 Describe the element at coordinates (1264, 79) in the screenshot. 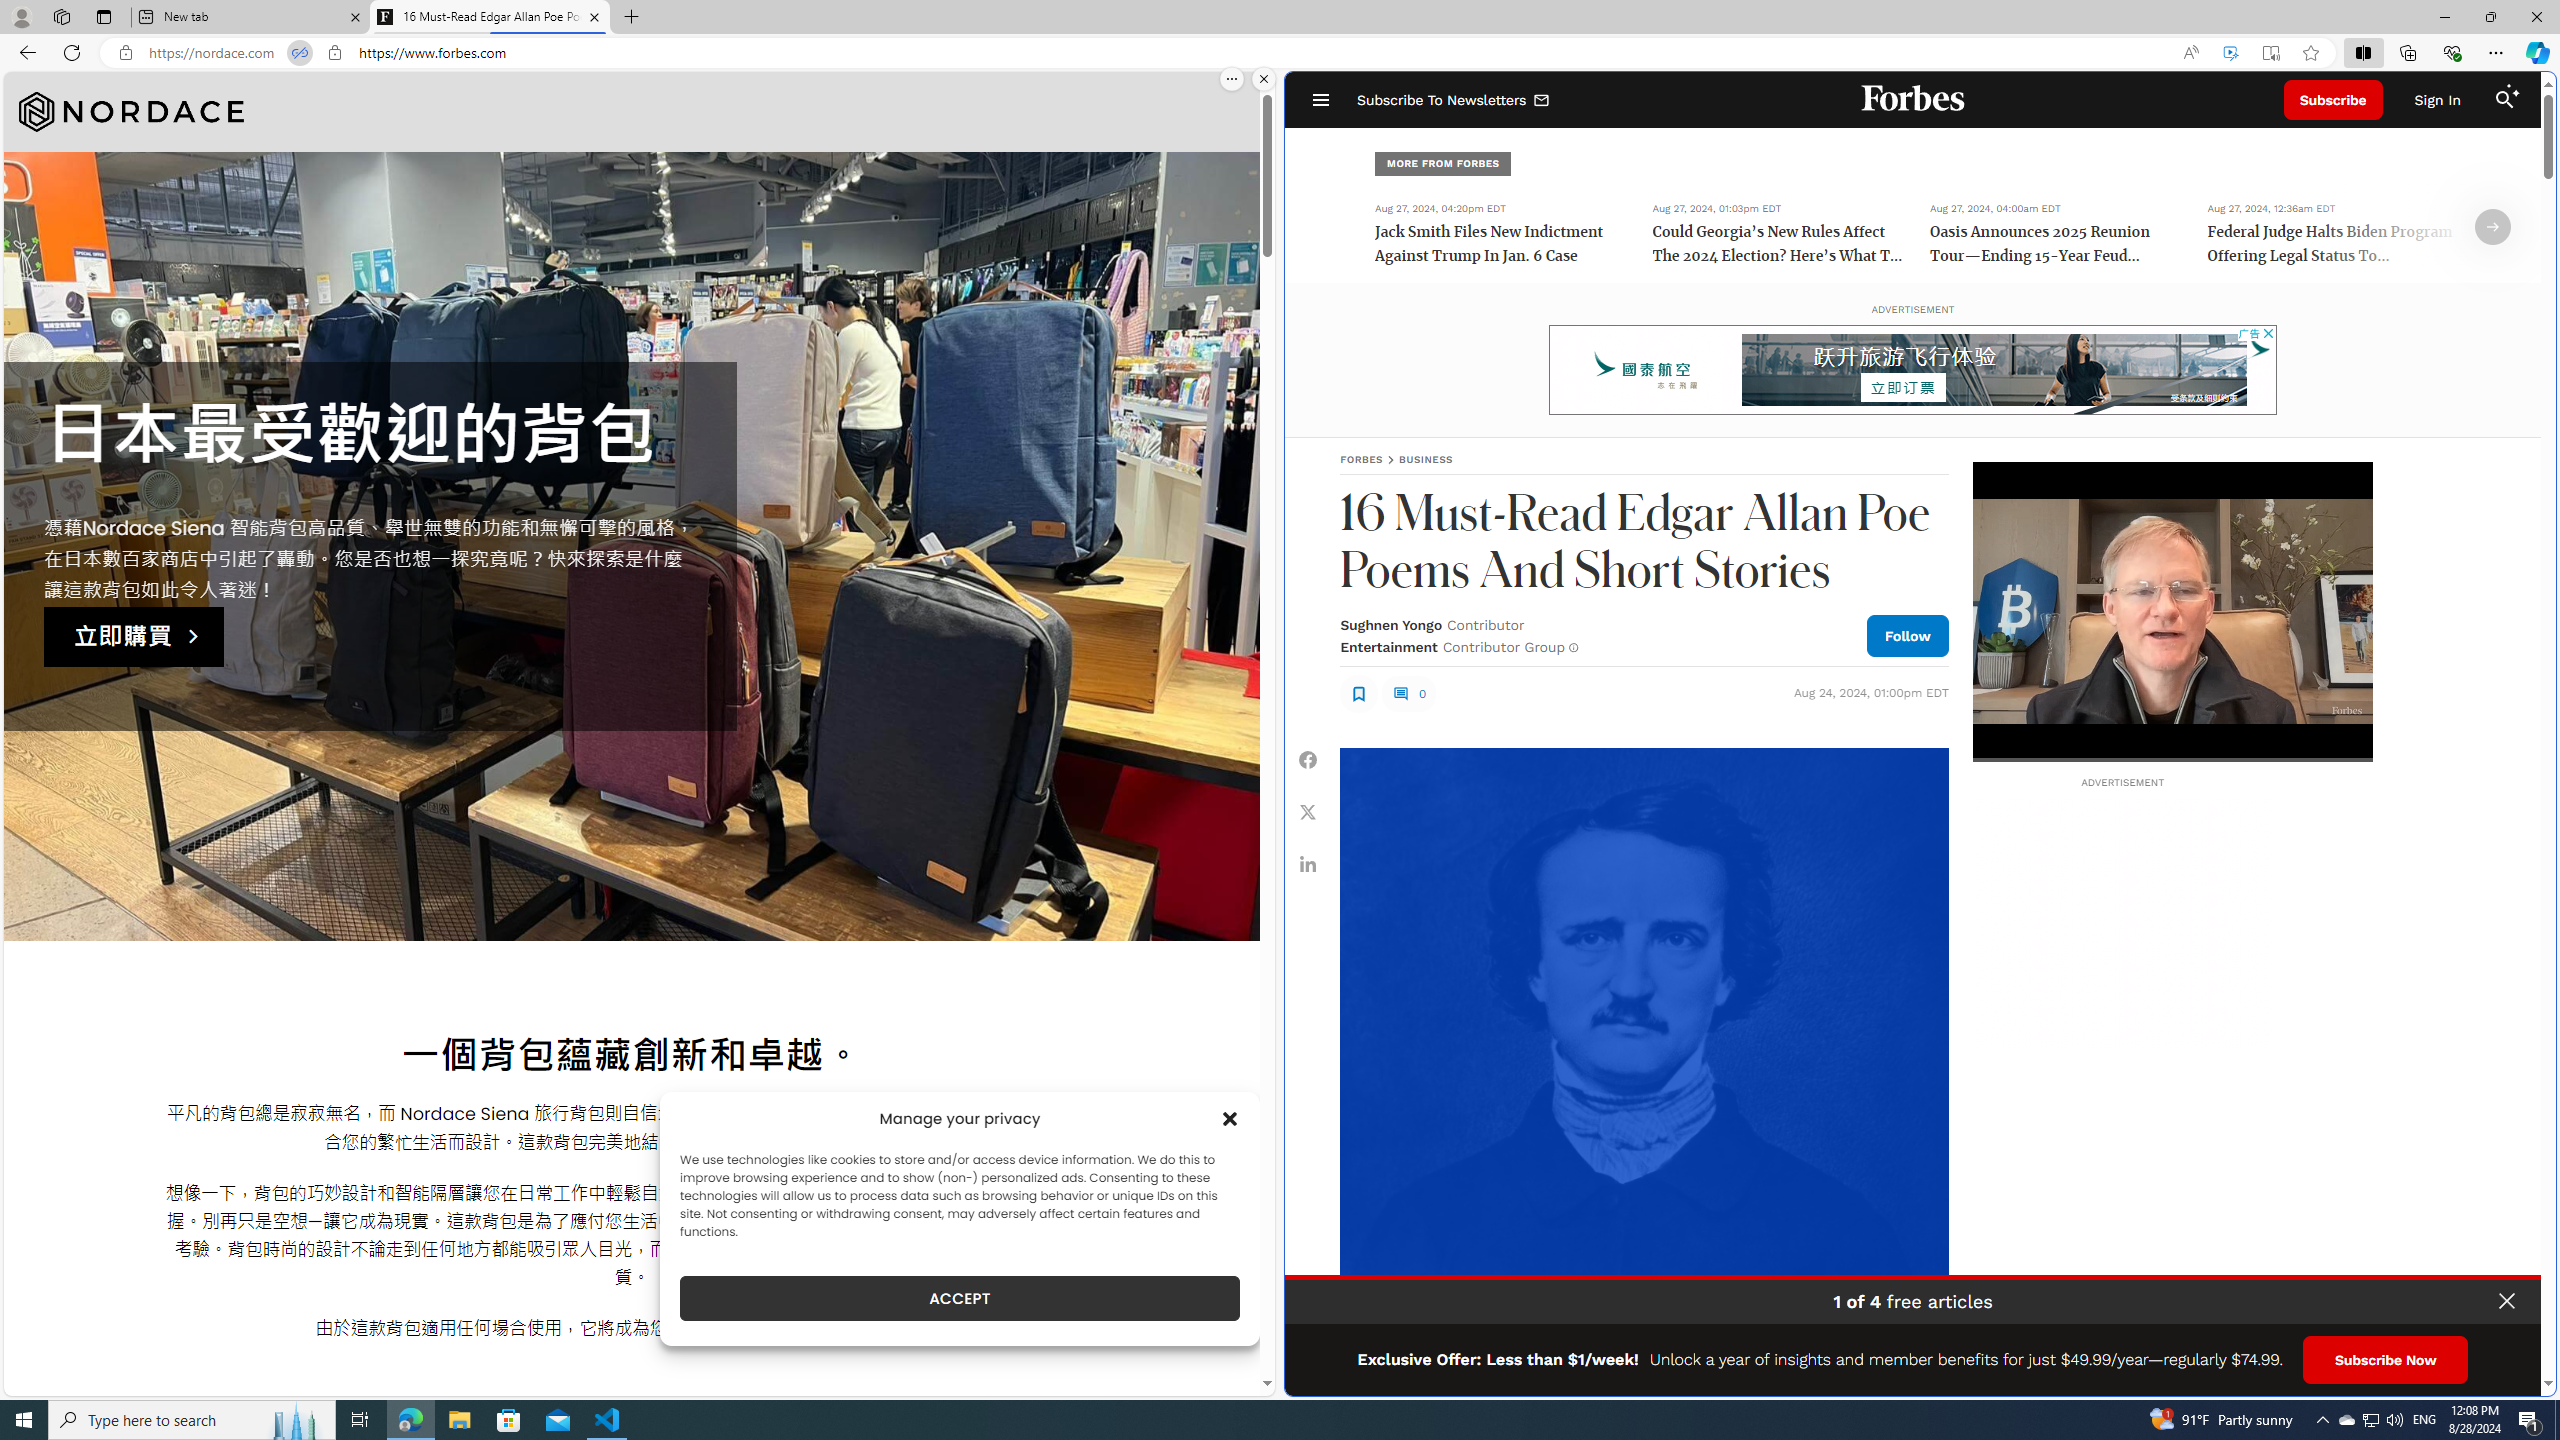

I see `Close split screen.` at that location.